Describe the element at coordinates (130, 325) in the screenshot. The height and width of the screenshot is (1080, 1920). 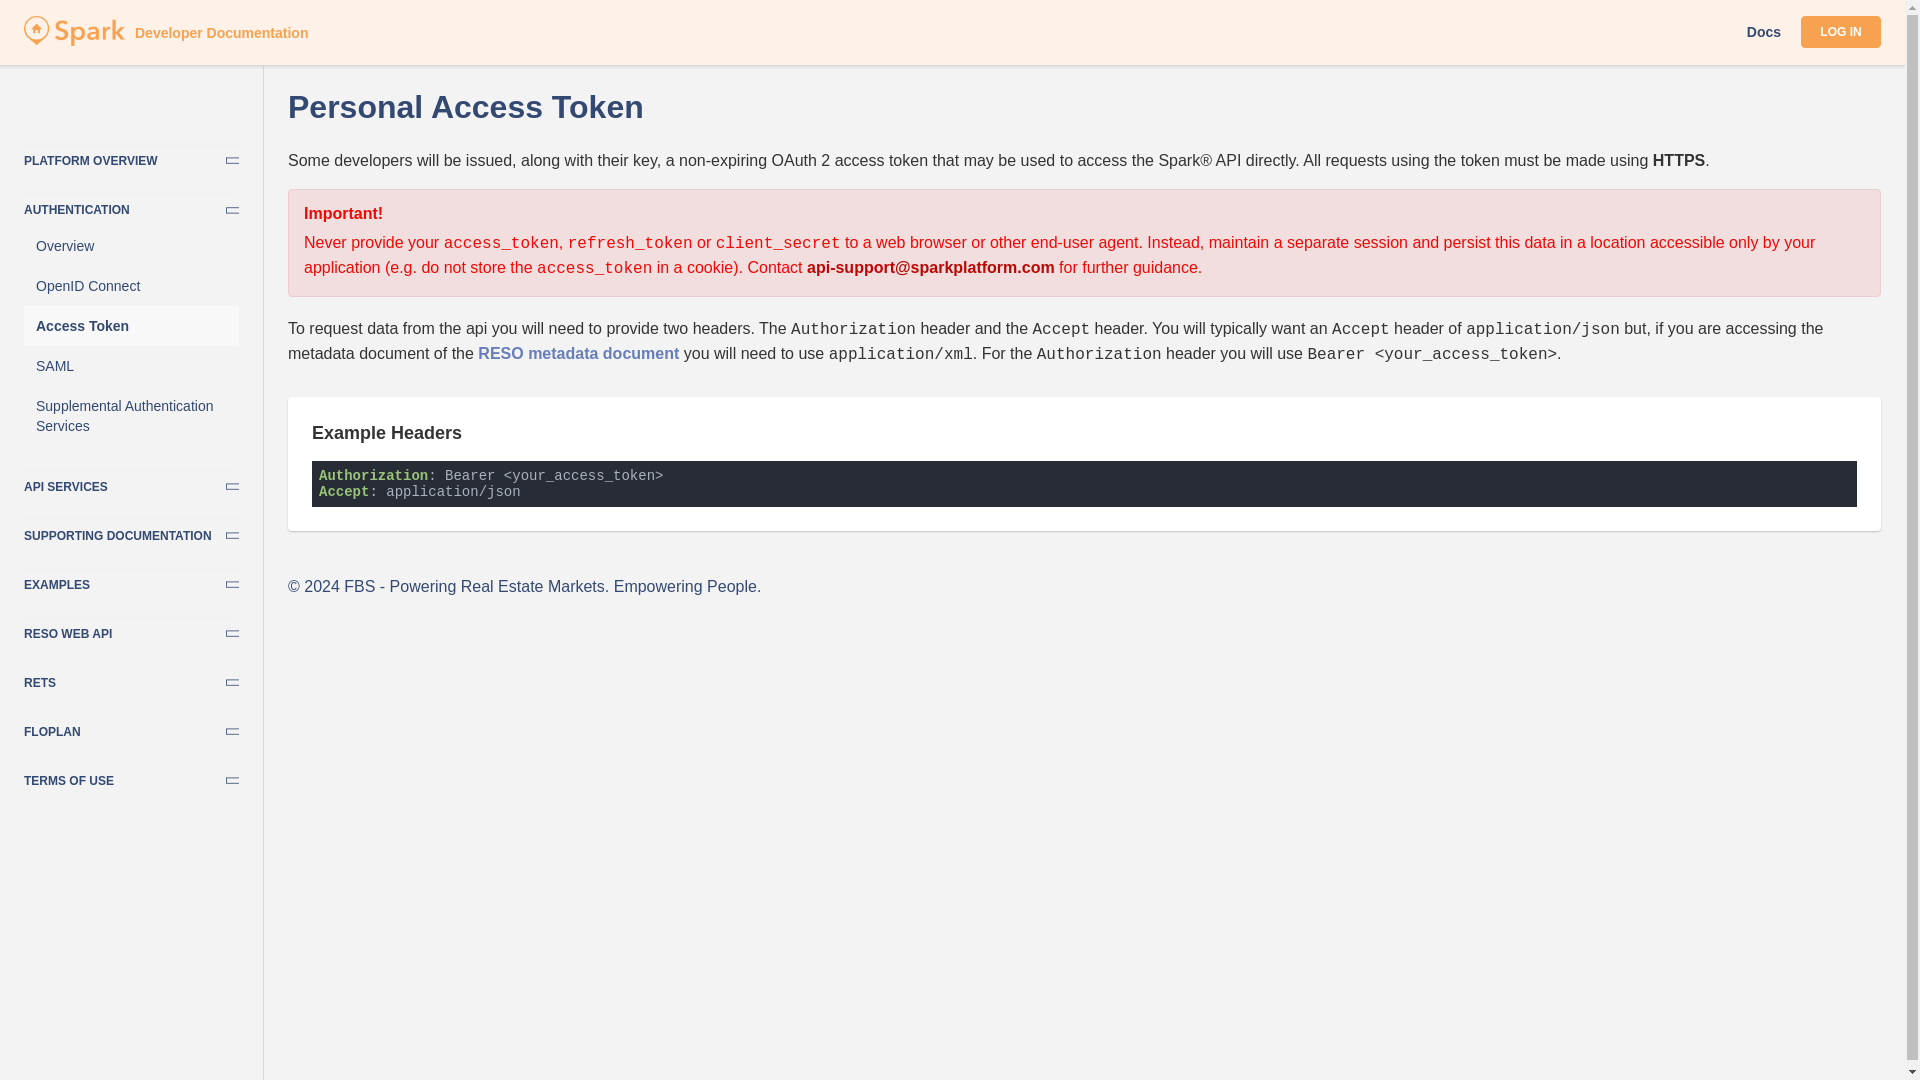
I see `Access Token` at that location.